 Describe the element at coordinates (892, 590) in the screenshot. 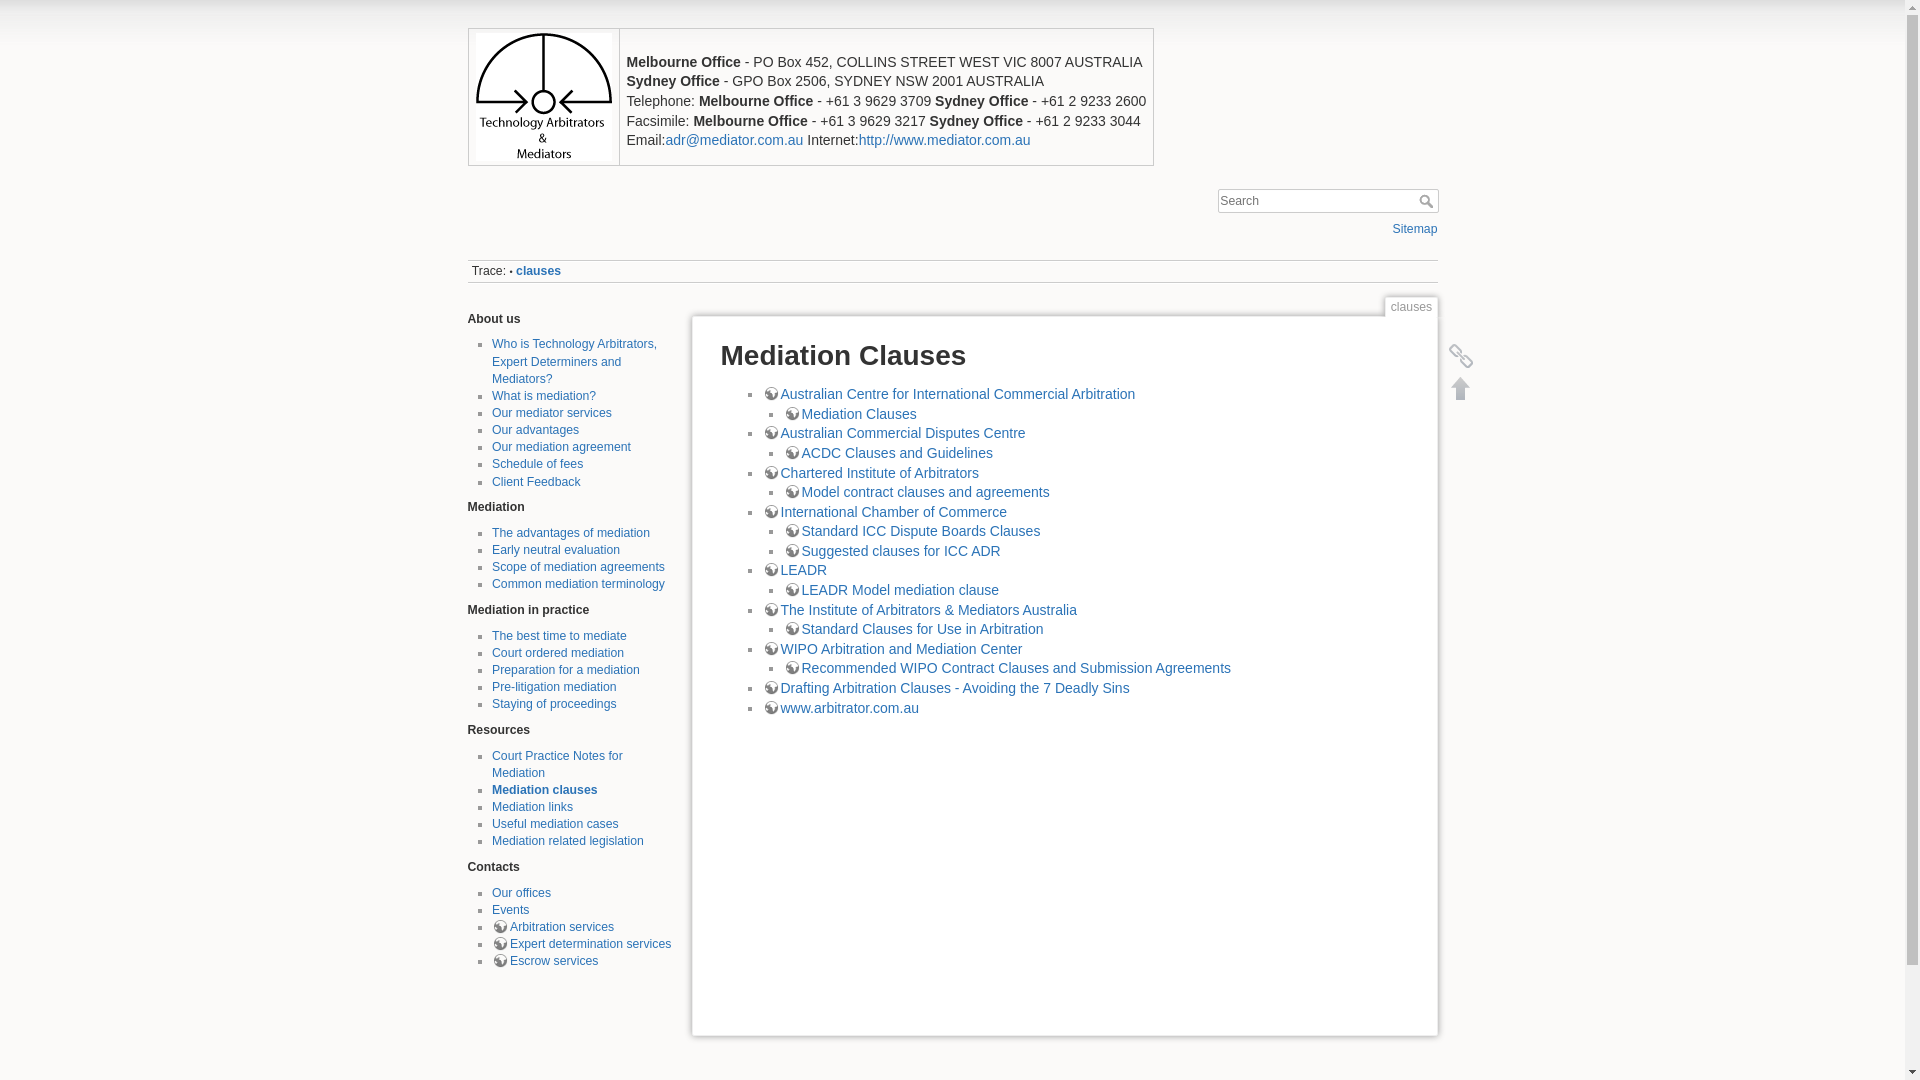

I see `LEADR Model mediation clause` at that location.